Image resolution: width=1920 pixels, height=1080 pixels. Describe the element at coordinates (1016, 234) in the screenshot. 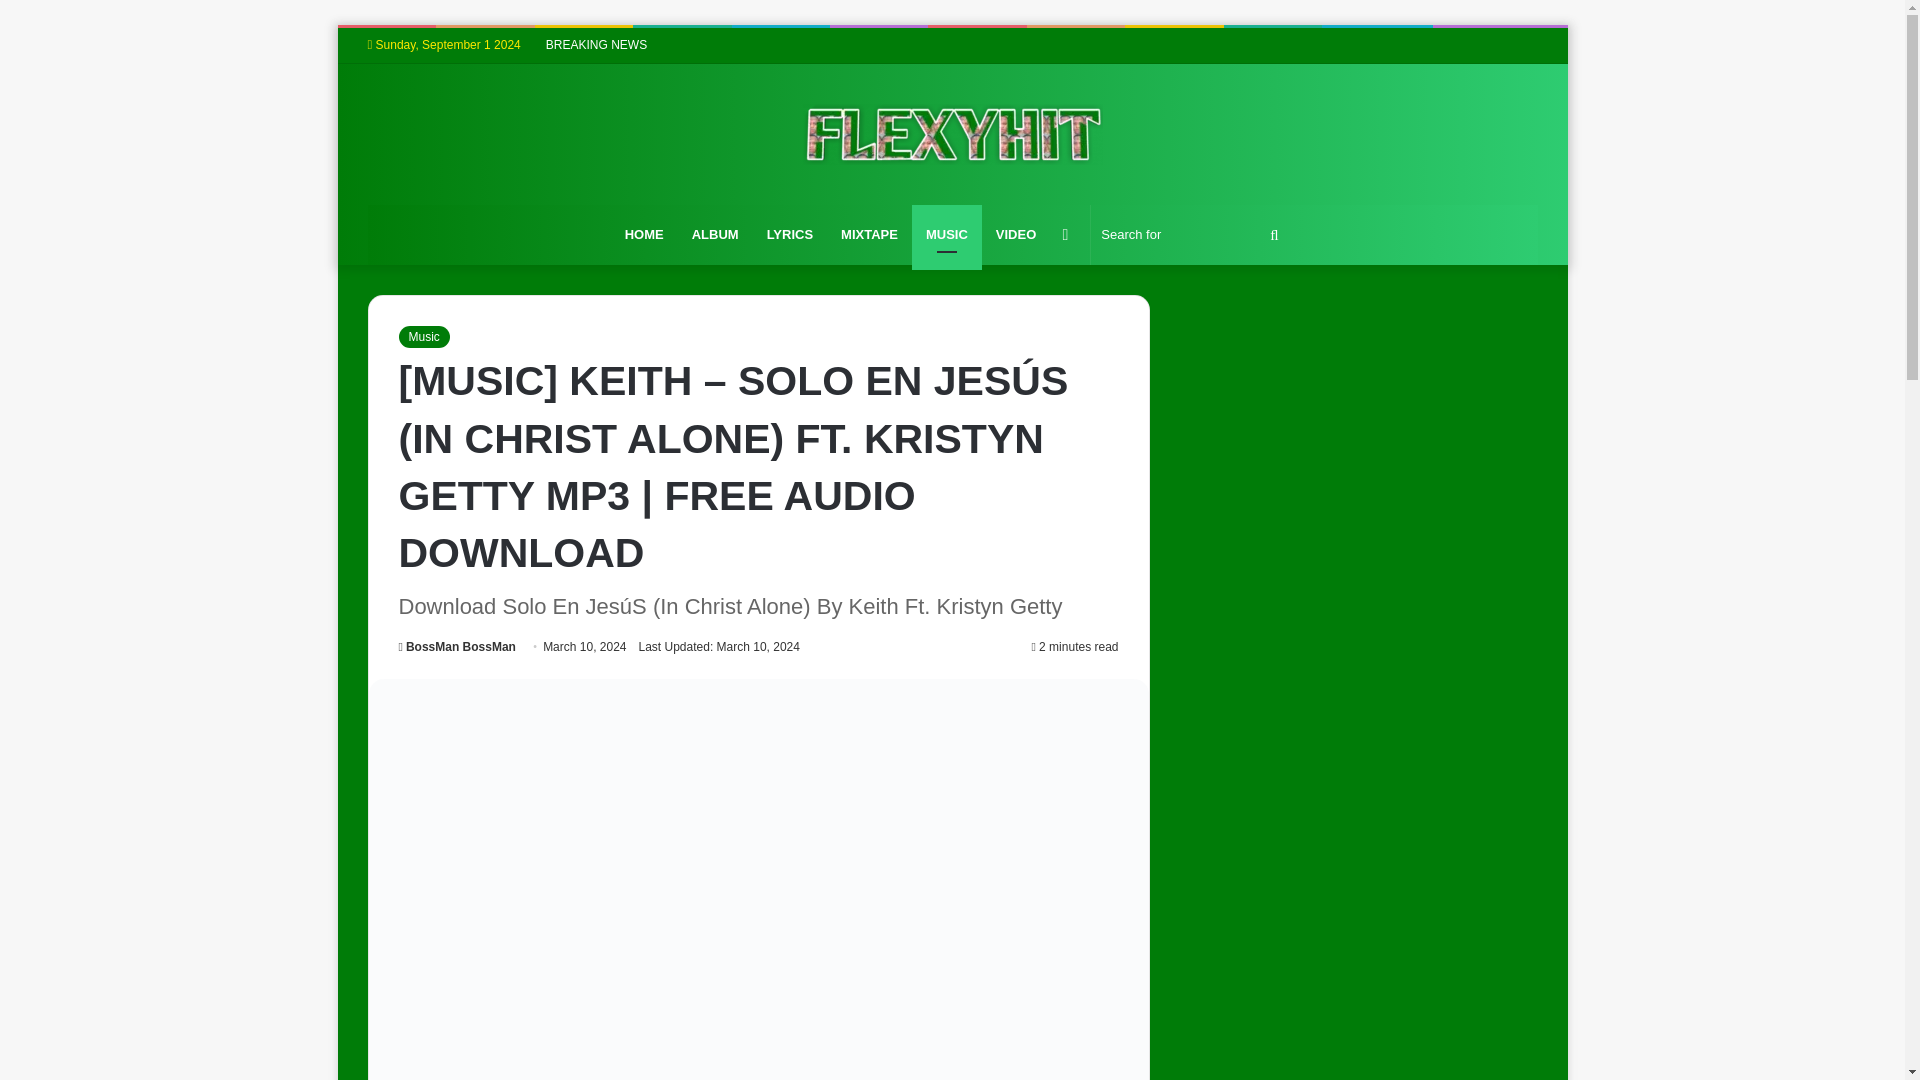

I see `VIDEO` at that location.